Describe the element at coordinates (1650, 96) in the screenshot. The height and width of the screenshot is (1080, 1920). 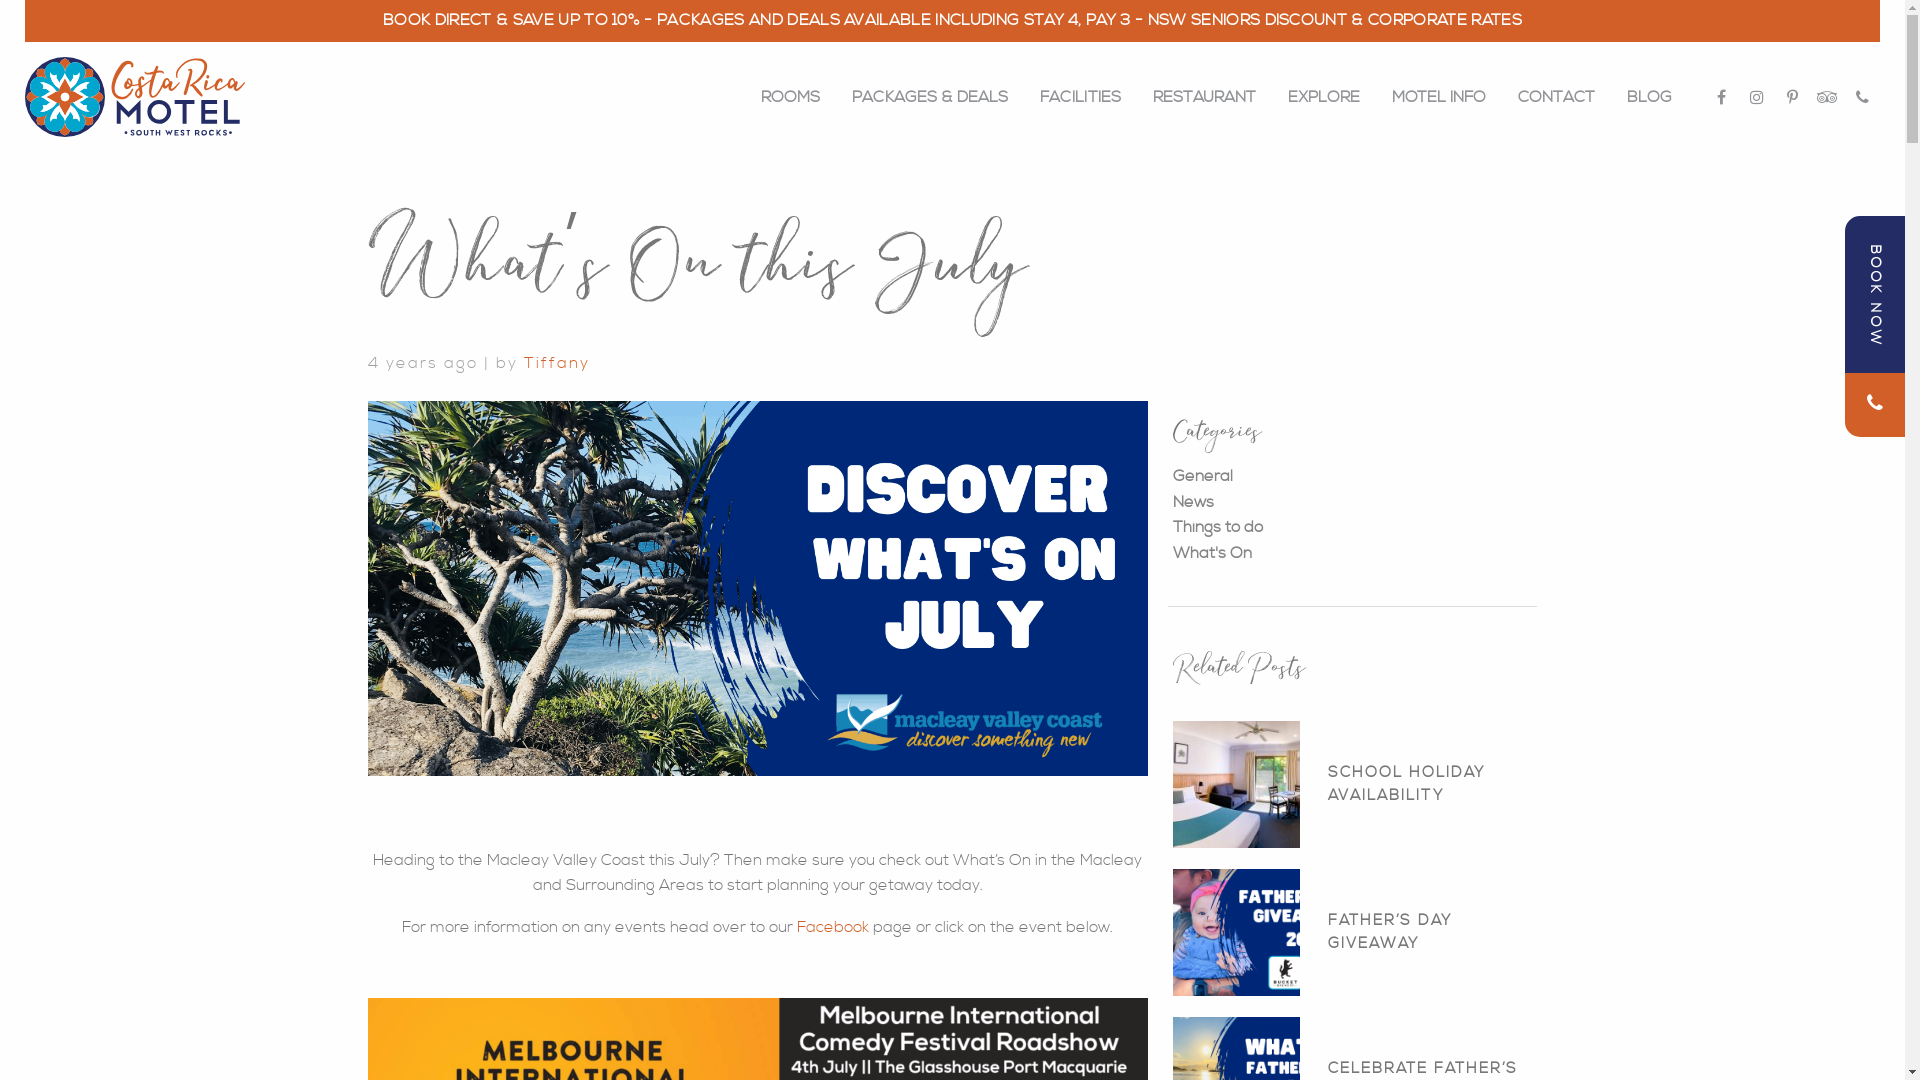
I see `BLOG` at that location.